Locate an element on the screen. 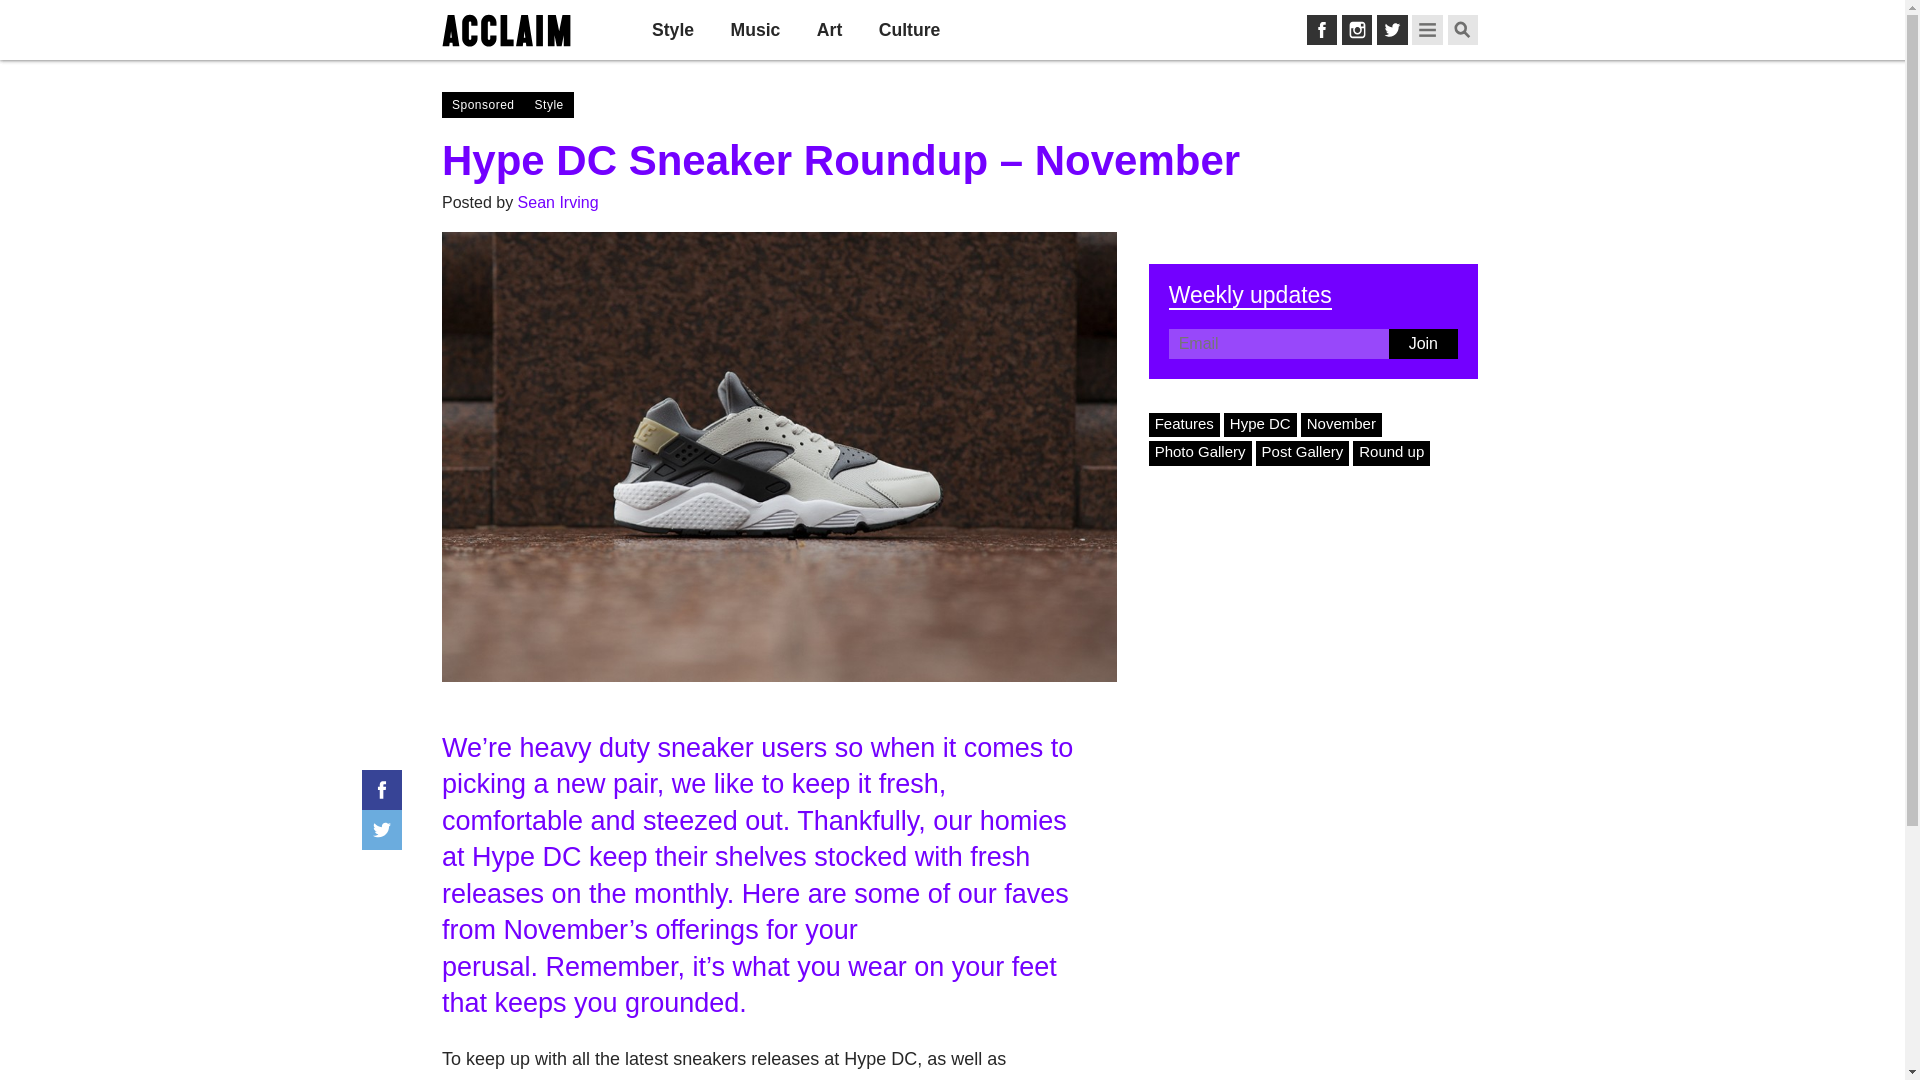  Culture is located at coordinates (910, 30).